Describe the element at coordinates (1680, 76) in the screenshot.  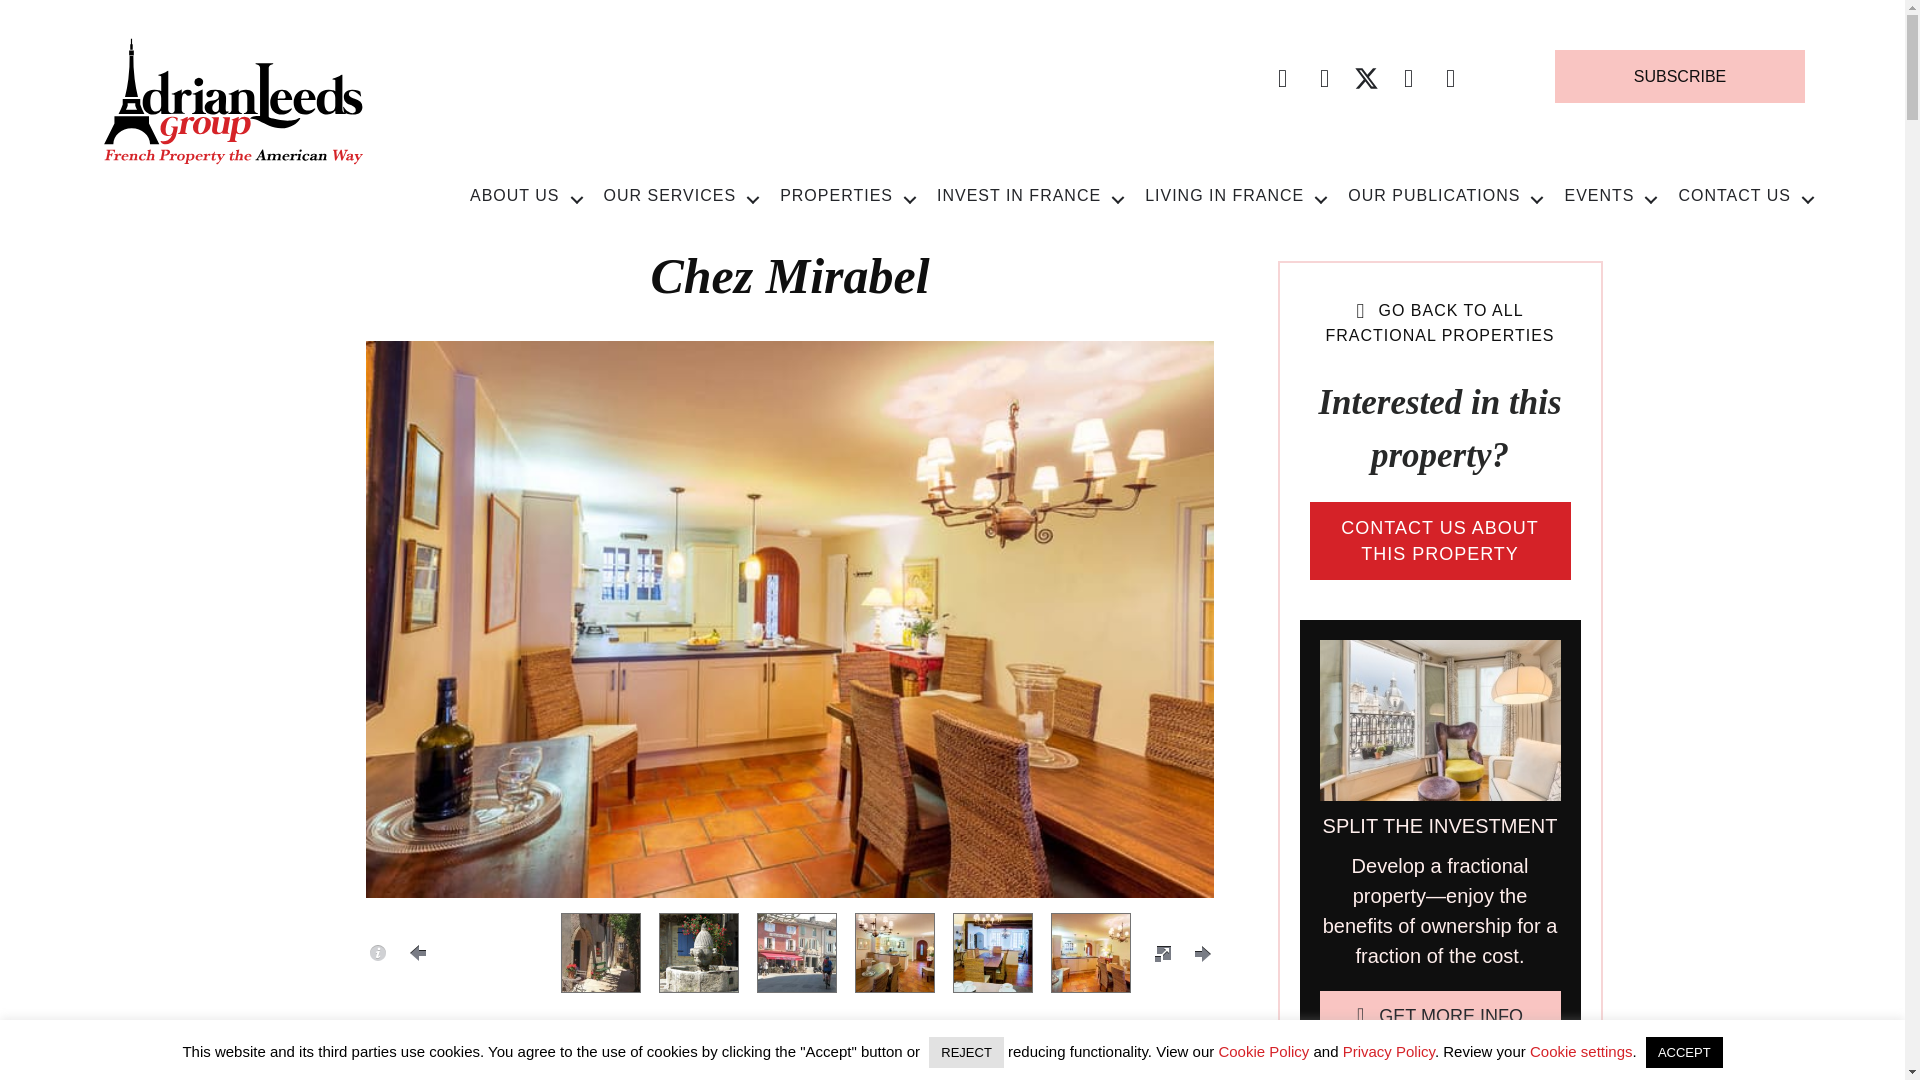
I see `SUBSCRIBE` at that location.